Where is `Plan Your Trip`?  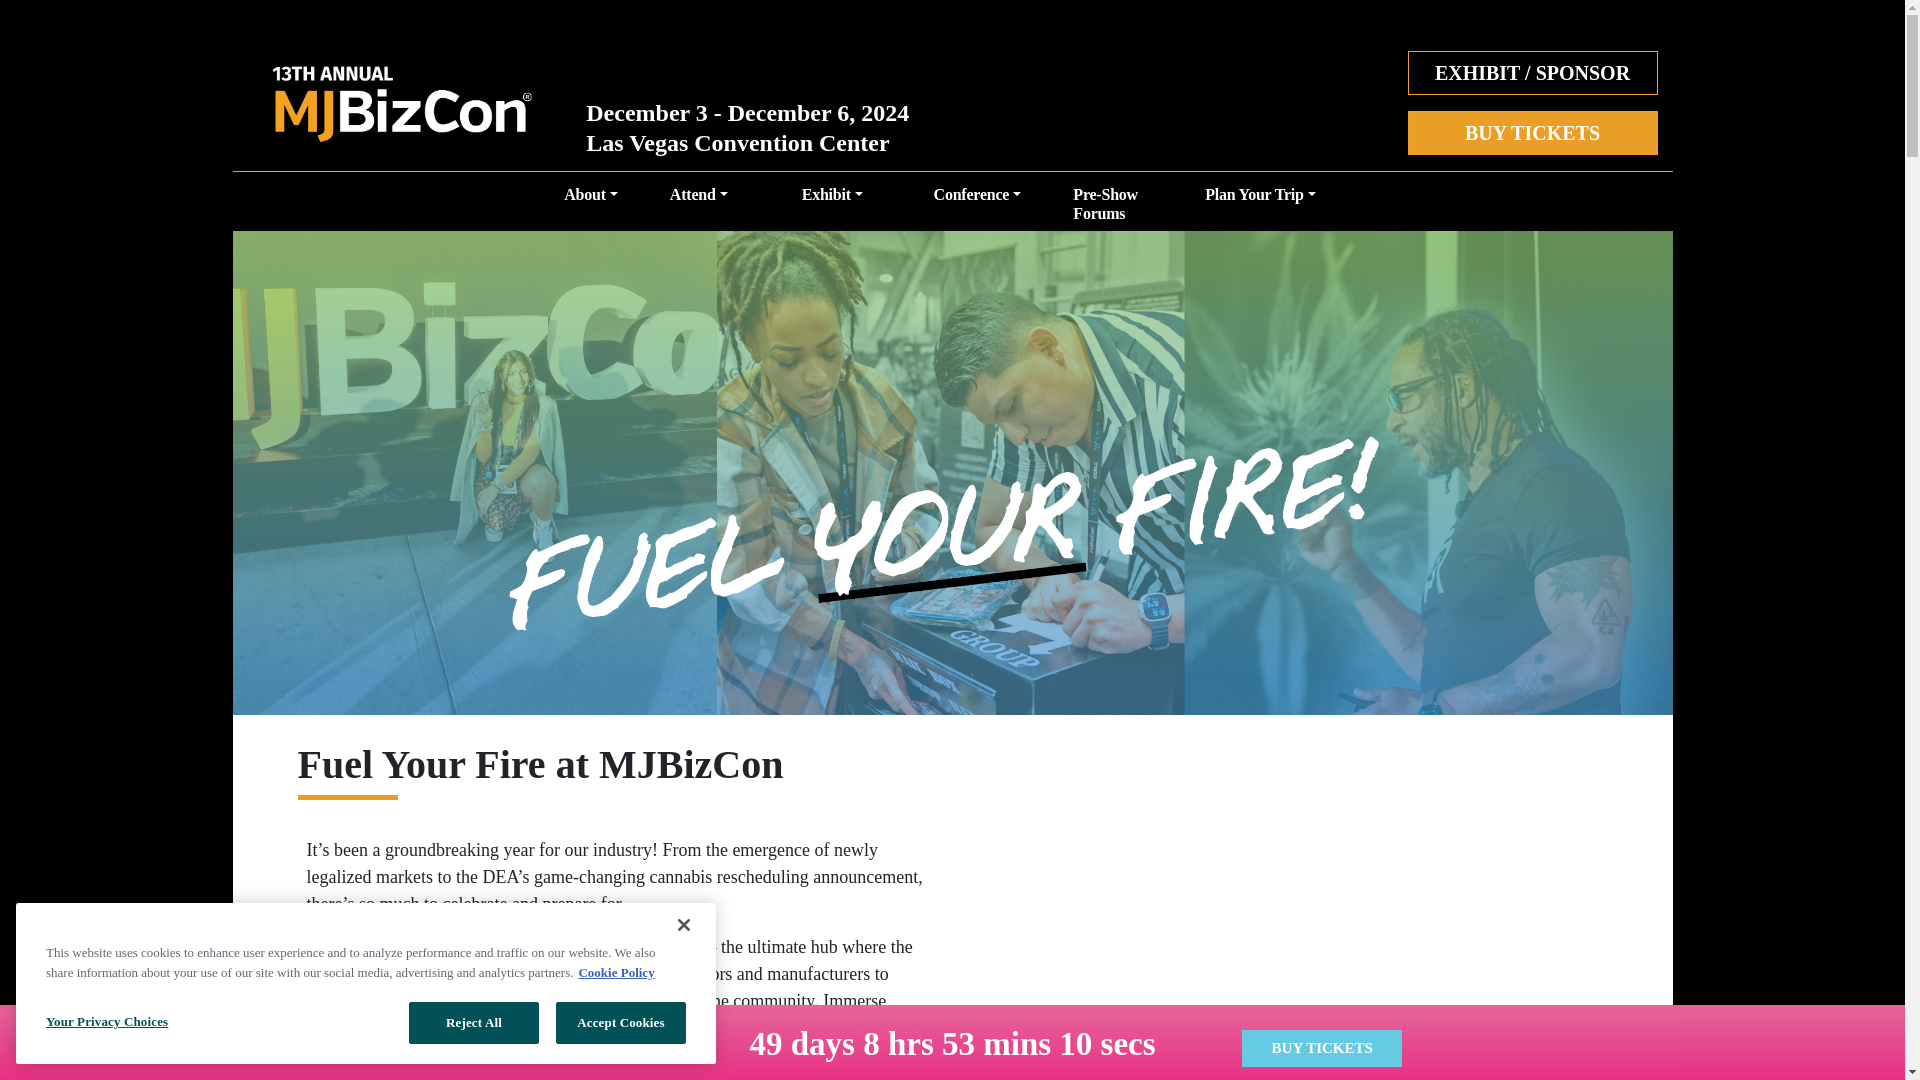
Plan Your Trip is located at coordinates (1260, 206).